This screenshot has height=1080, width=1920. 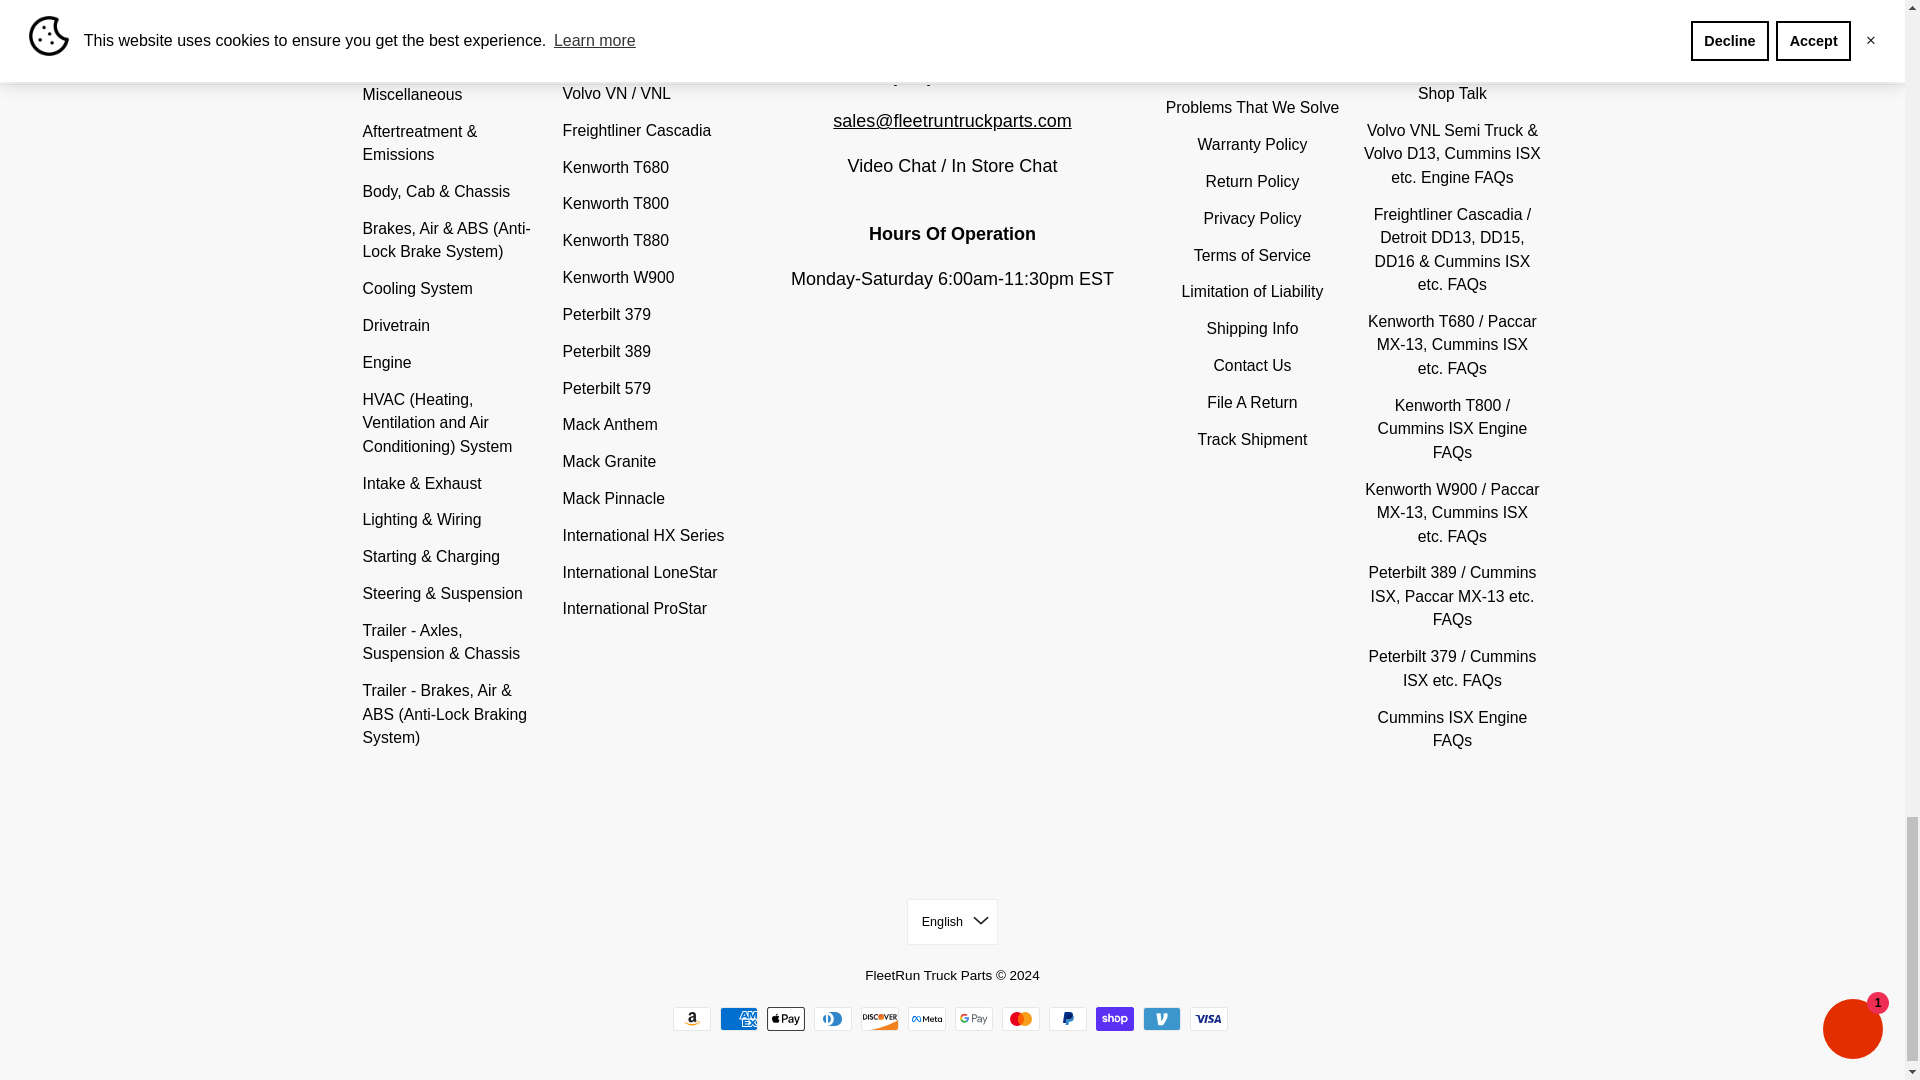 I want to click on Diners Club, so click(x=833, y=1018).